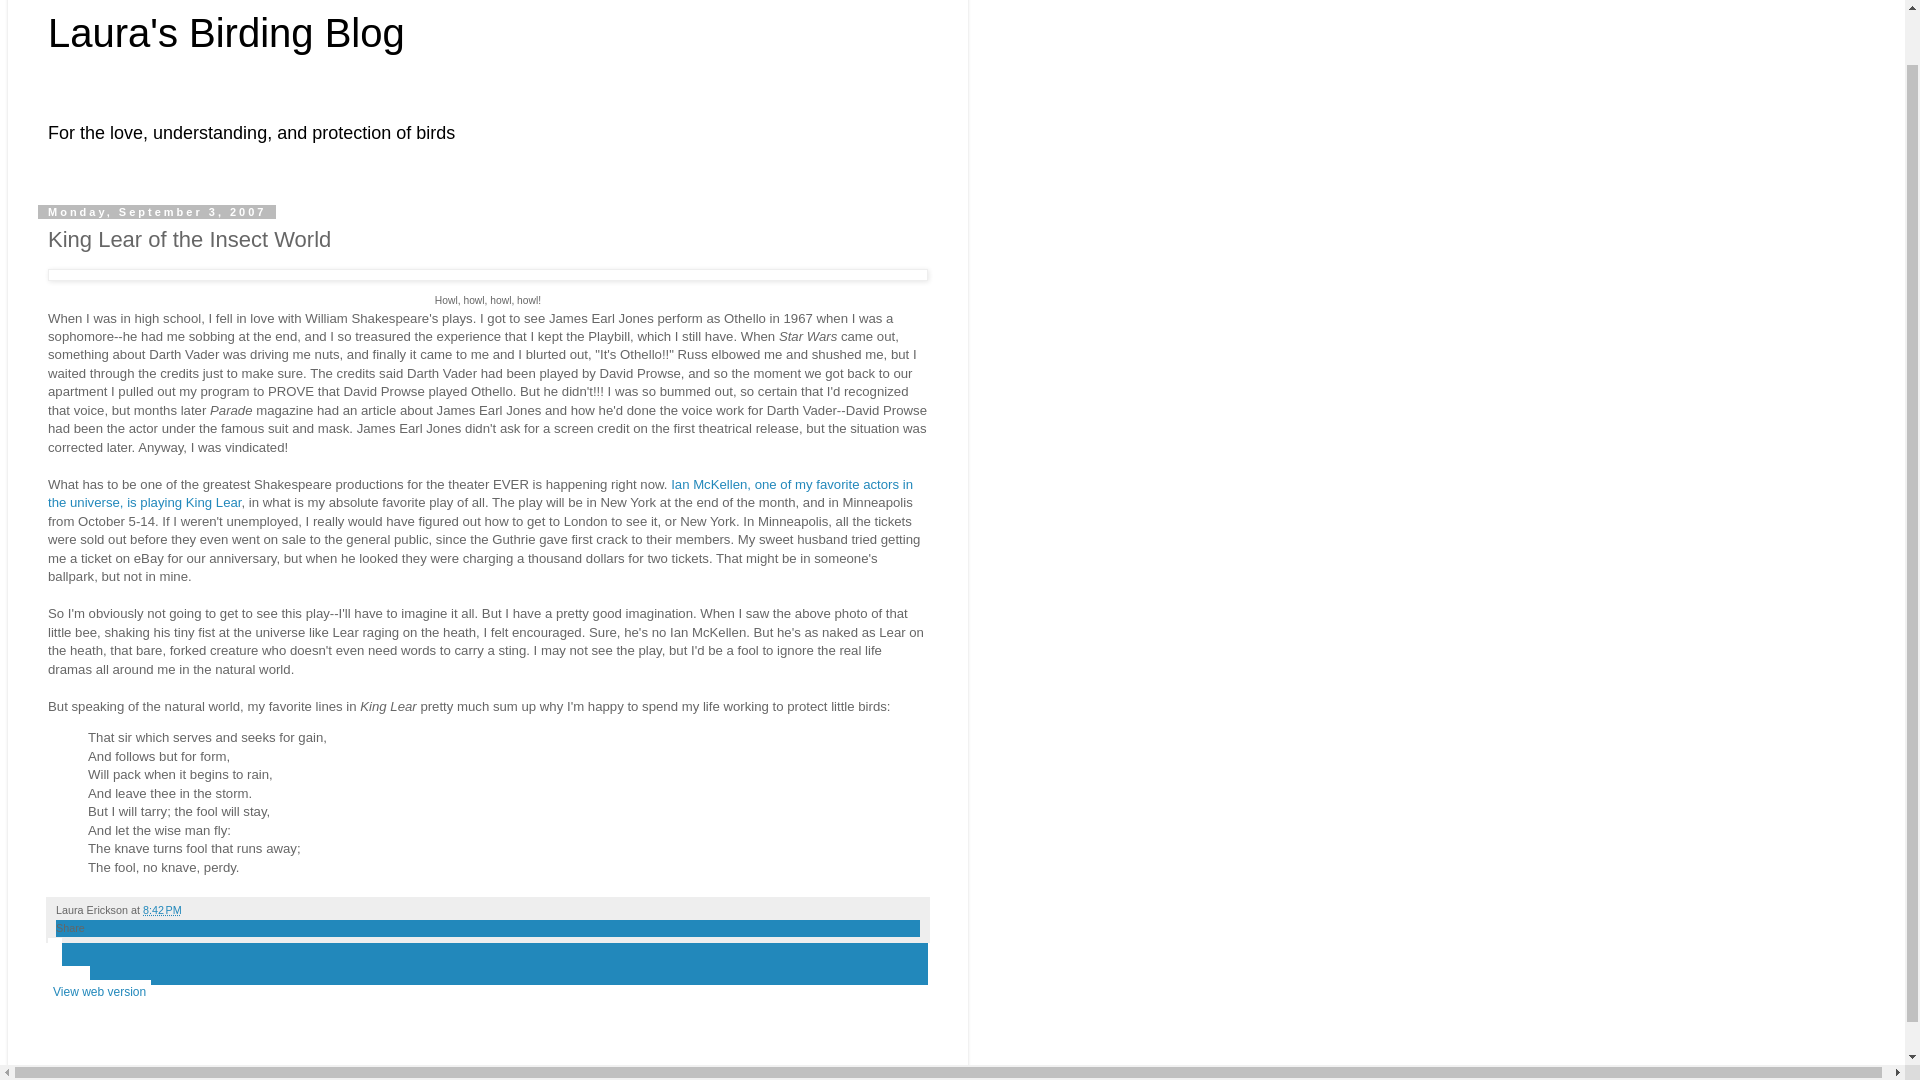 The image size is (1920, 1080). I want to click on View web version, so click(100, 992).